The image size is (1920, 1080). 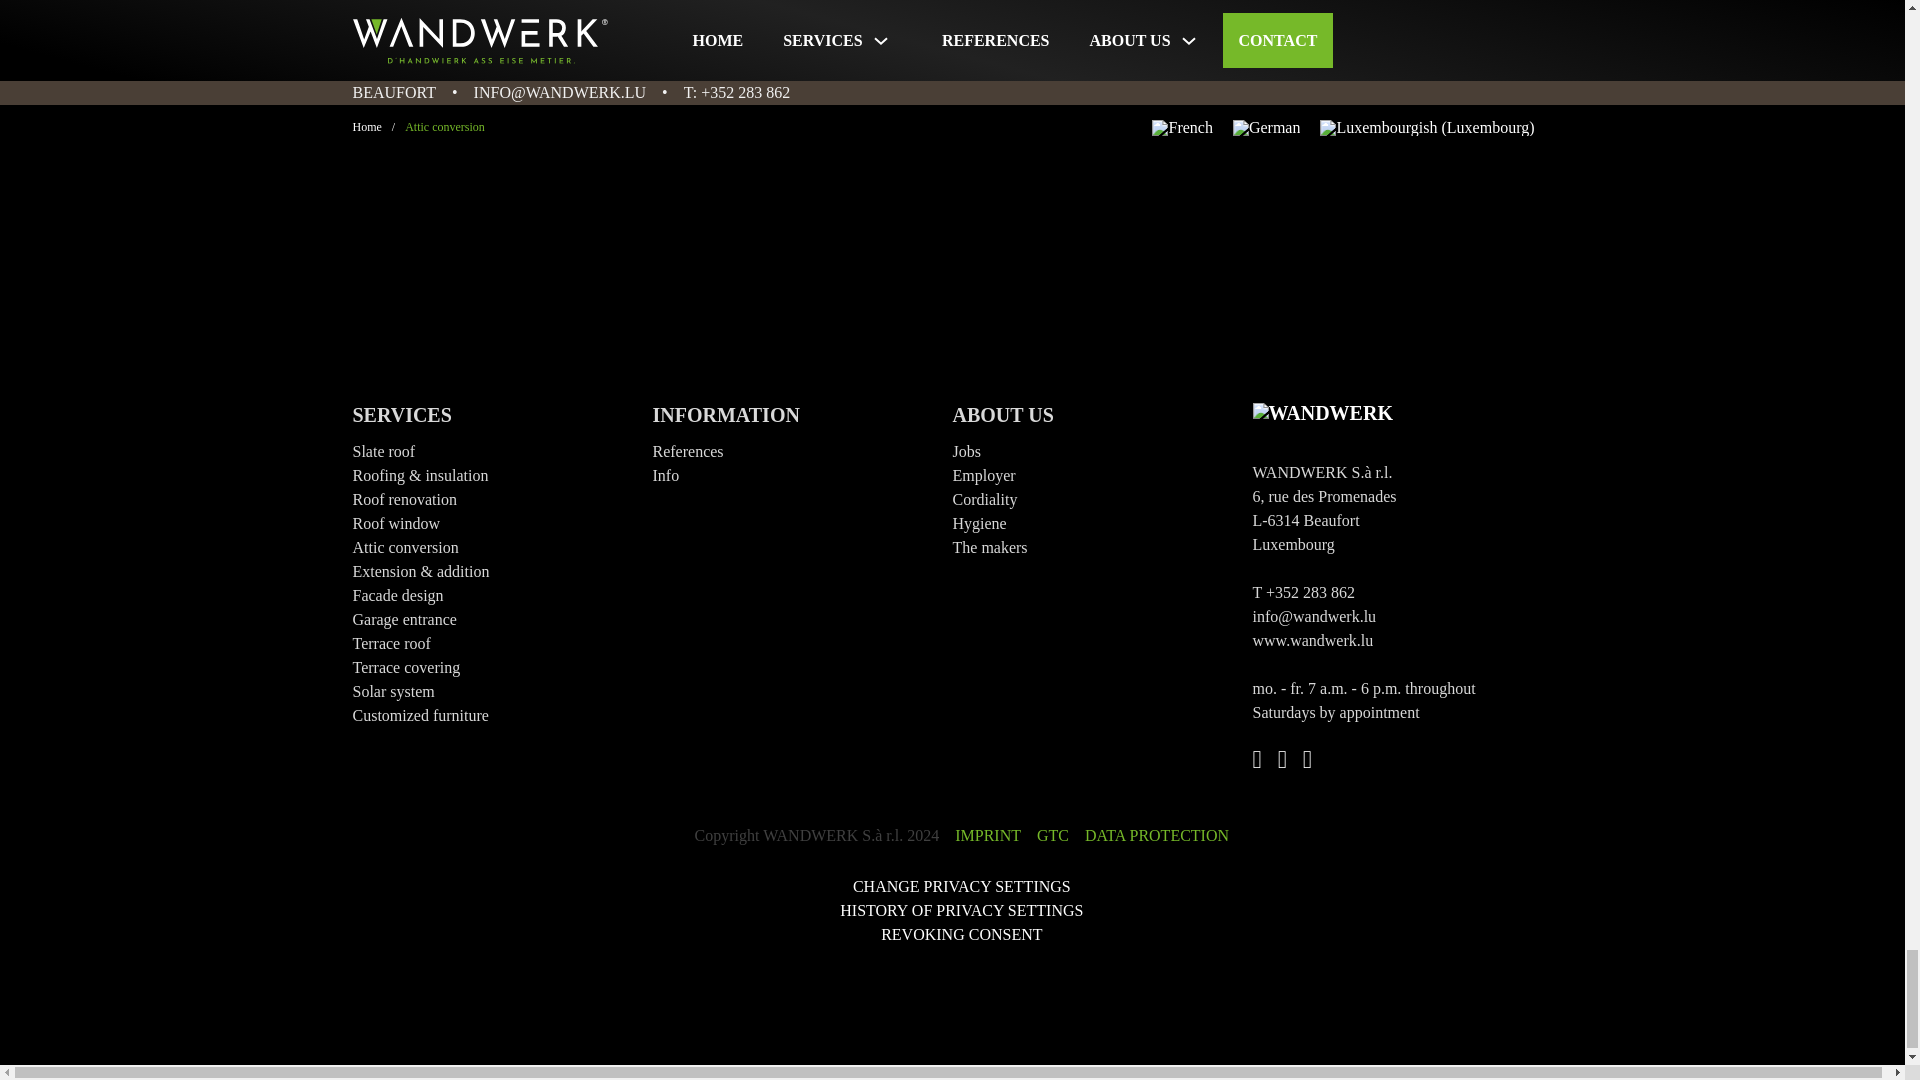 What do you see at coordinates (880, 48) in the screenshot?
I see `facebook` at bounding box center [880, 48].